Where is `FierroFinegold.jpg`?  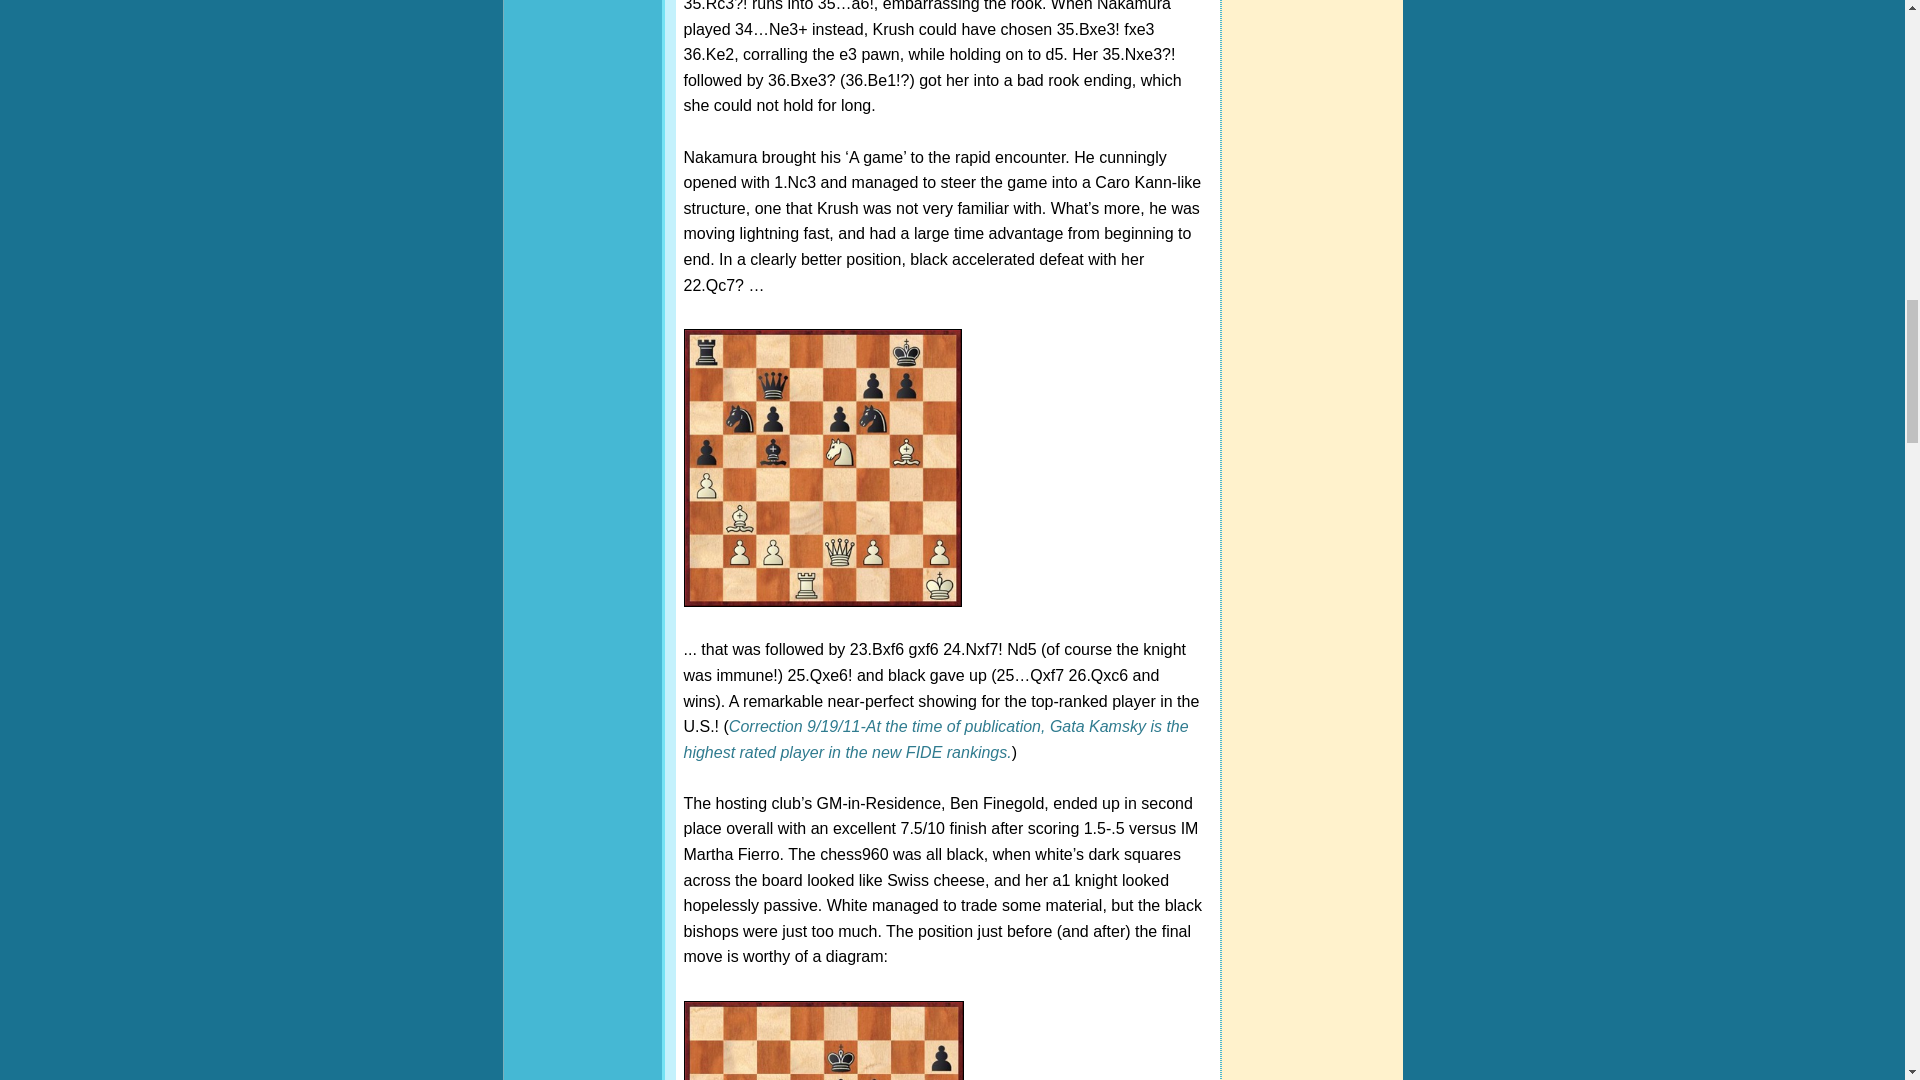 FierroFinegold.jpg is located at coordinates (823, 1040).